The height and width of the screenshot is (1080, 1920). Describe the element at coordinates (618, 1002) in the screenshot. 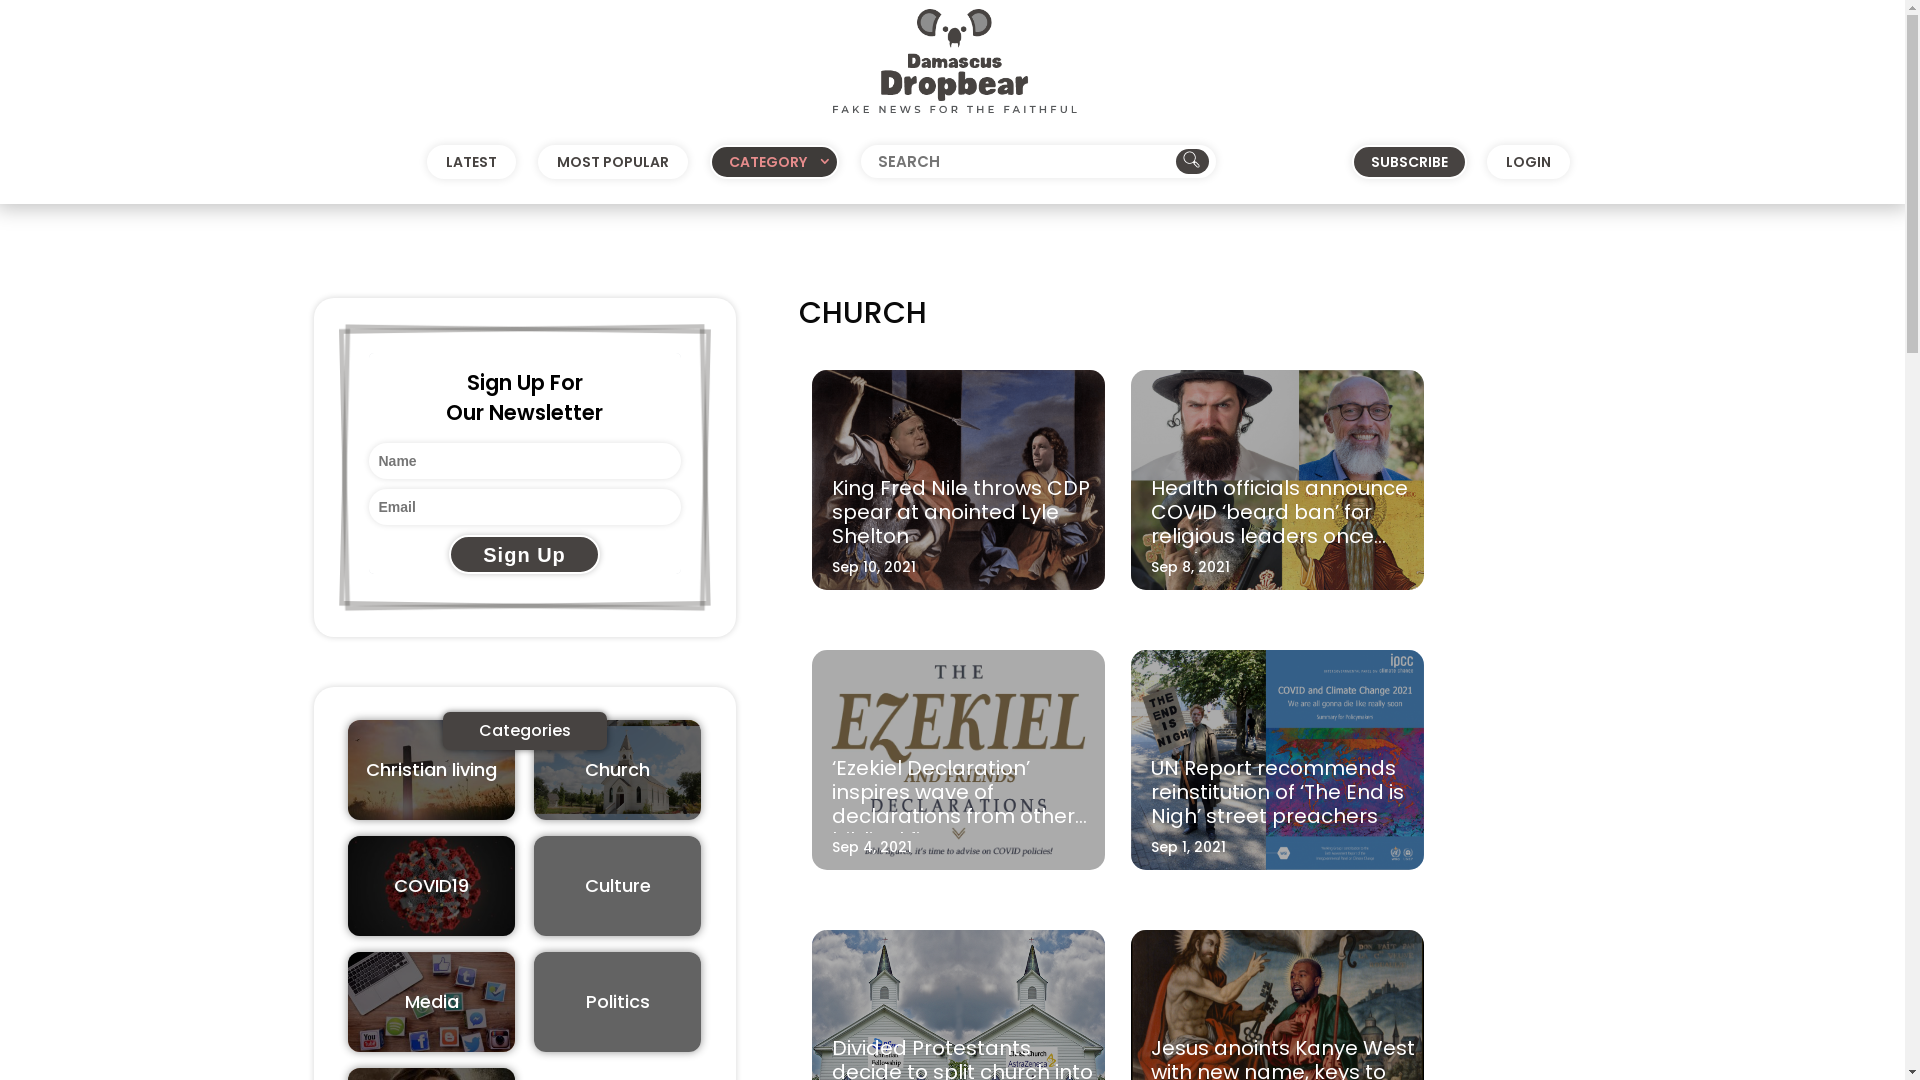

I see `Politics` at that location.